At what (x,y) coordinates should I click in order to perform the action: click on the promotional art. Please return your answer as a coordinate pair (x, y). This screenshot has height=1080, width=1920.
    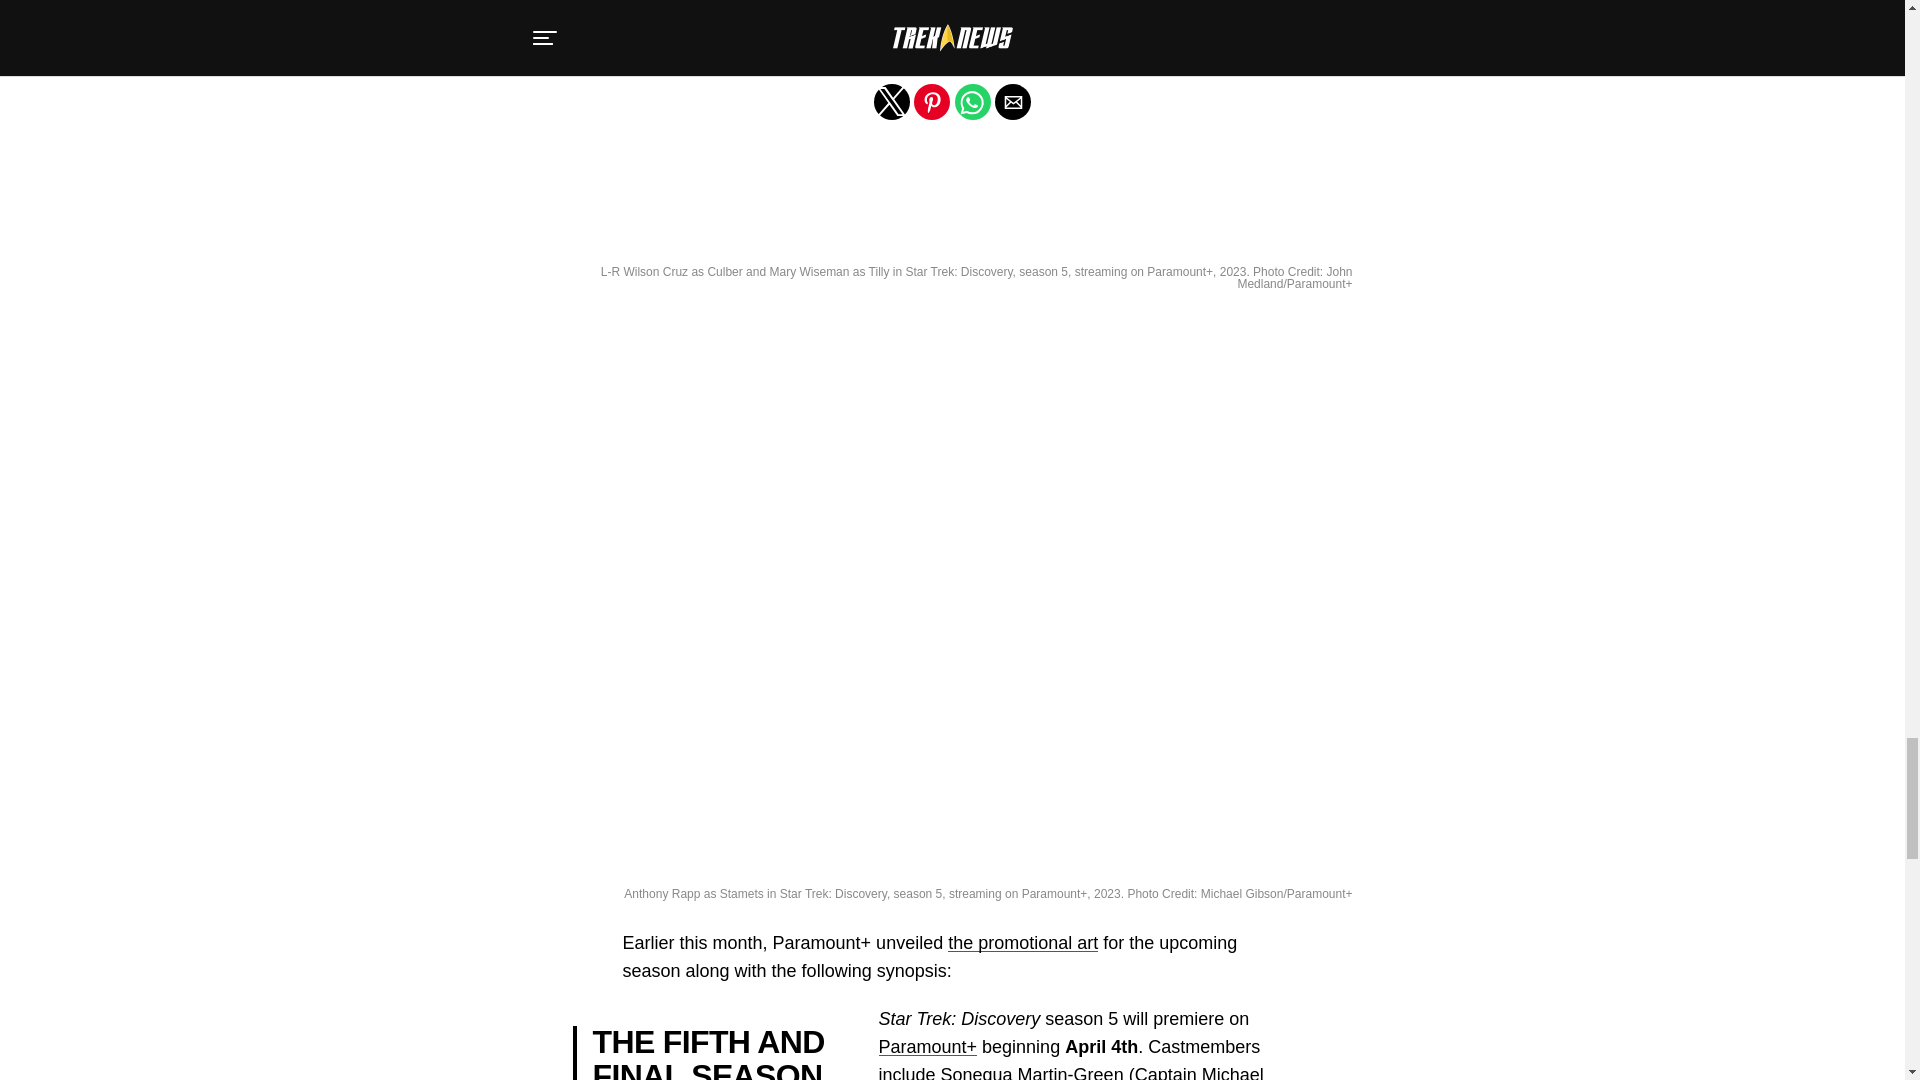
    Looking at the image, I should click on (1023, 942).